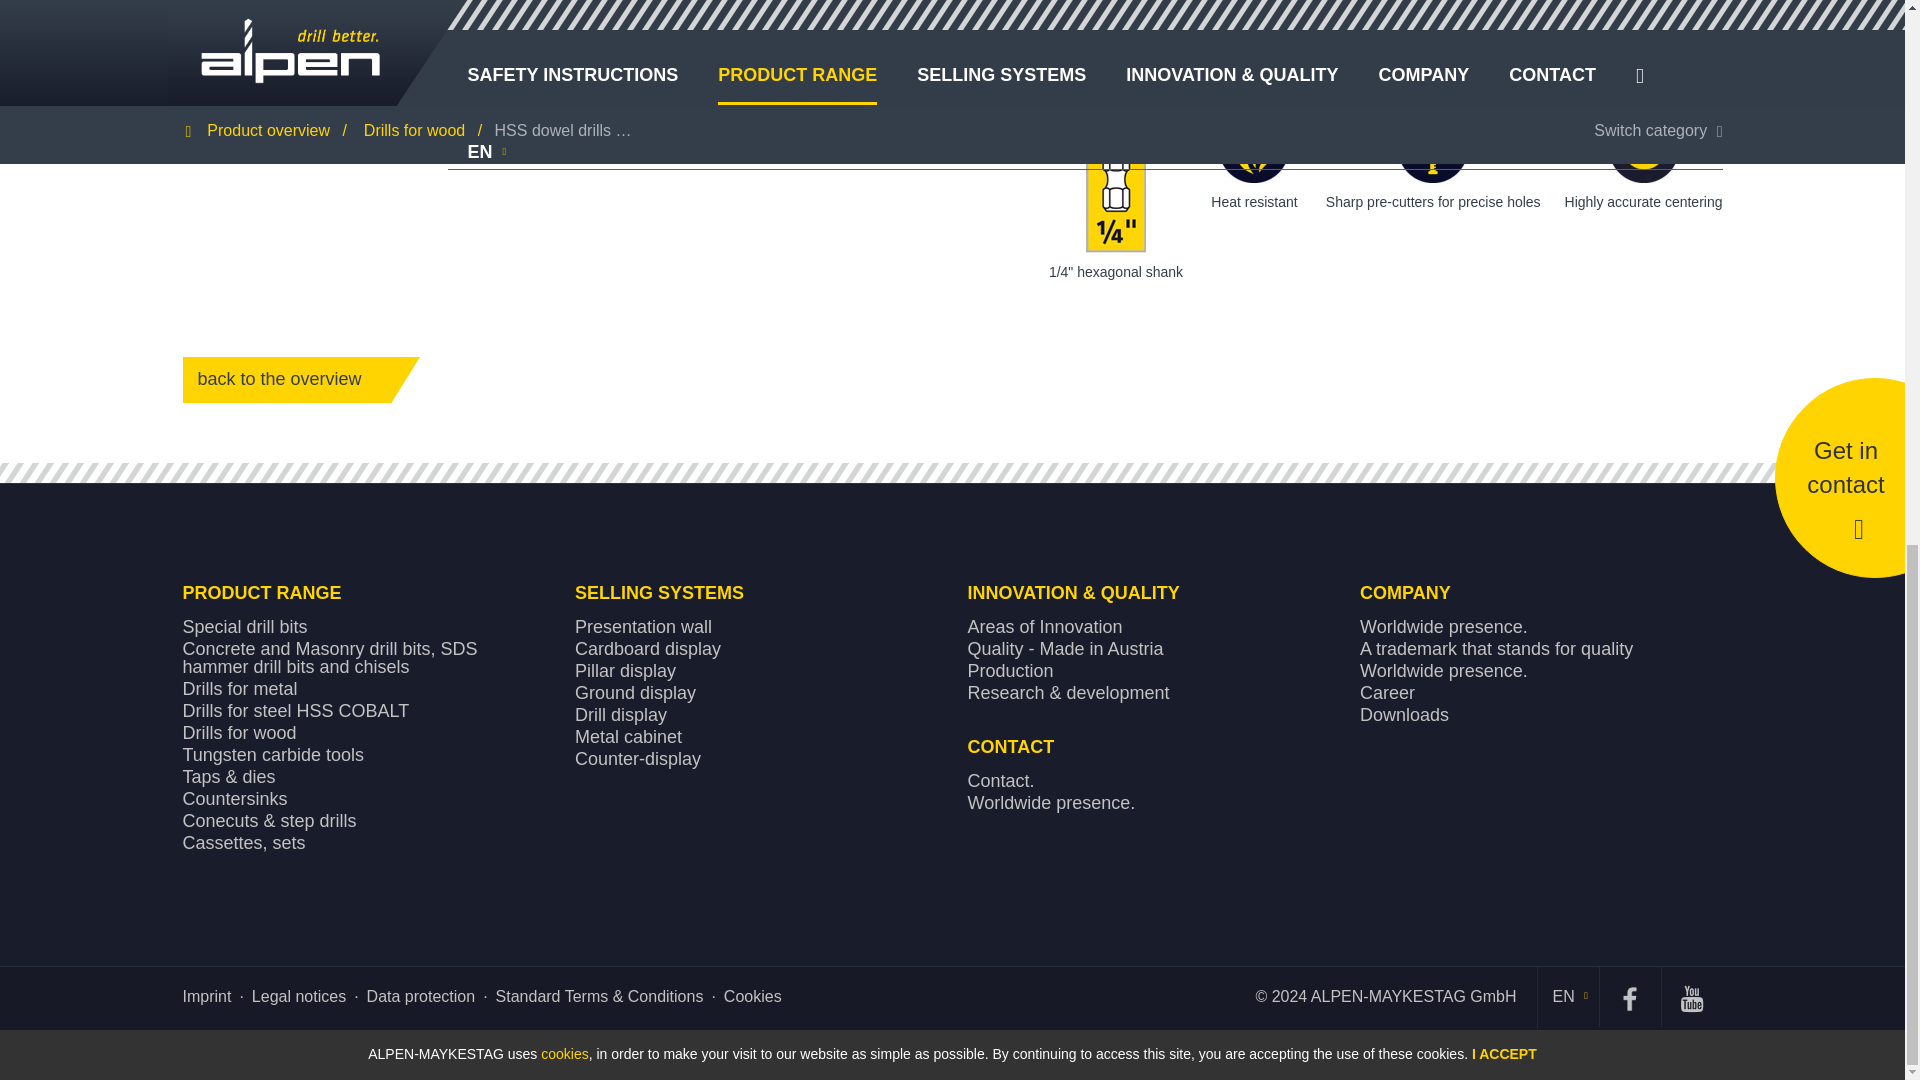 Image resolution: width=1920 pixels, height=1080 pixels. Describe the element at coordinates (1254, 148) in the screenshot. I see `Heat resistant` at that location.